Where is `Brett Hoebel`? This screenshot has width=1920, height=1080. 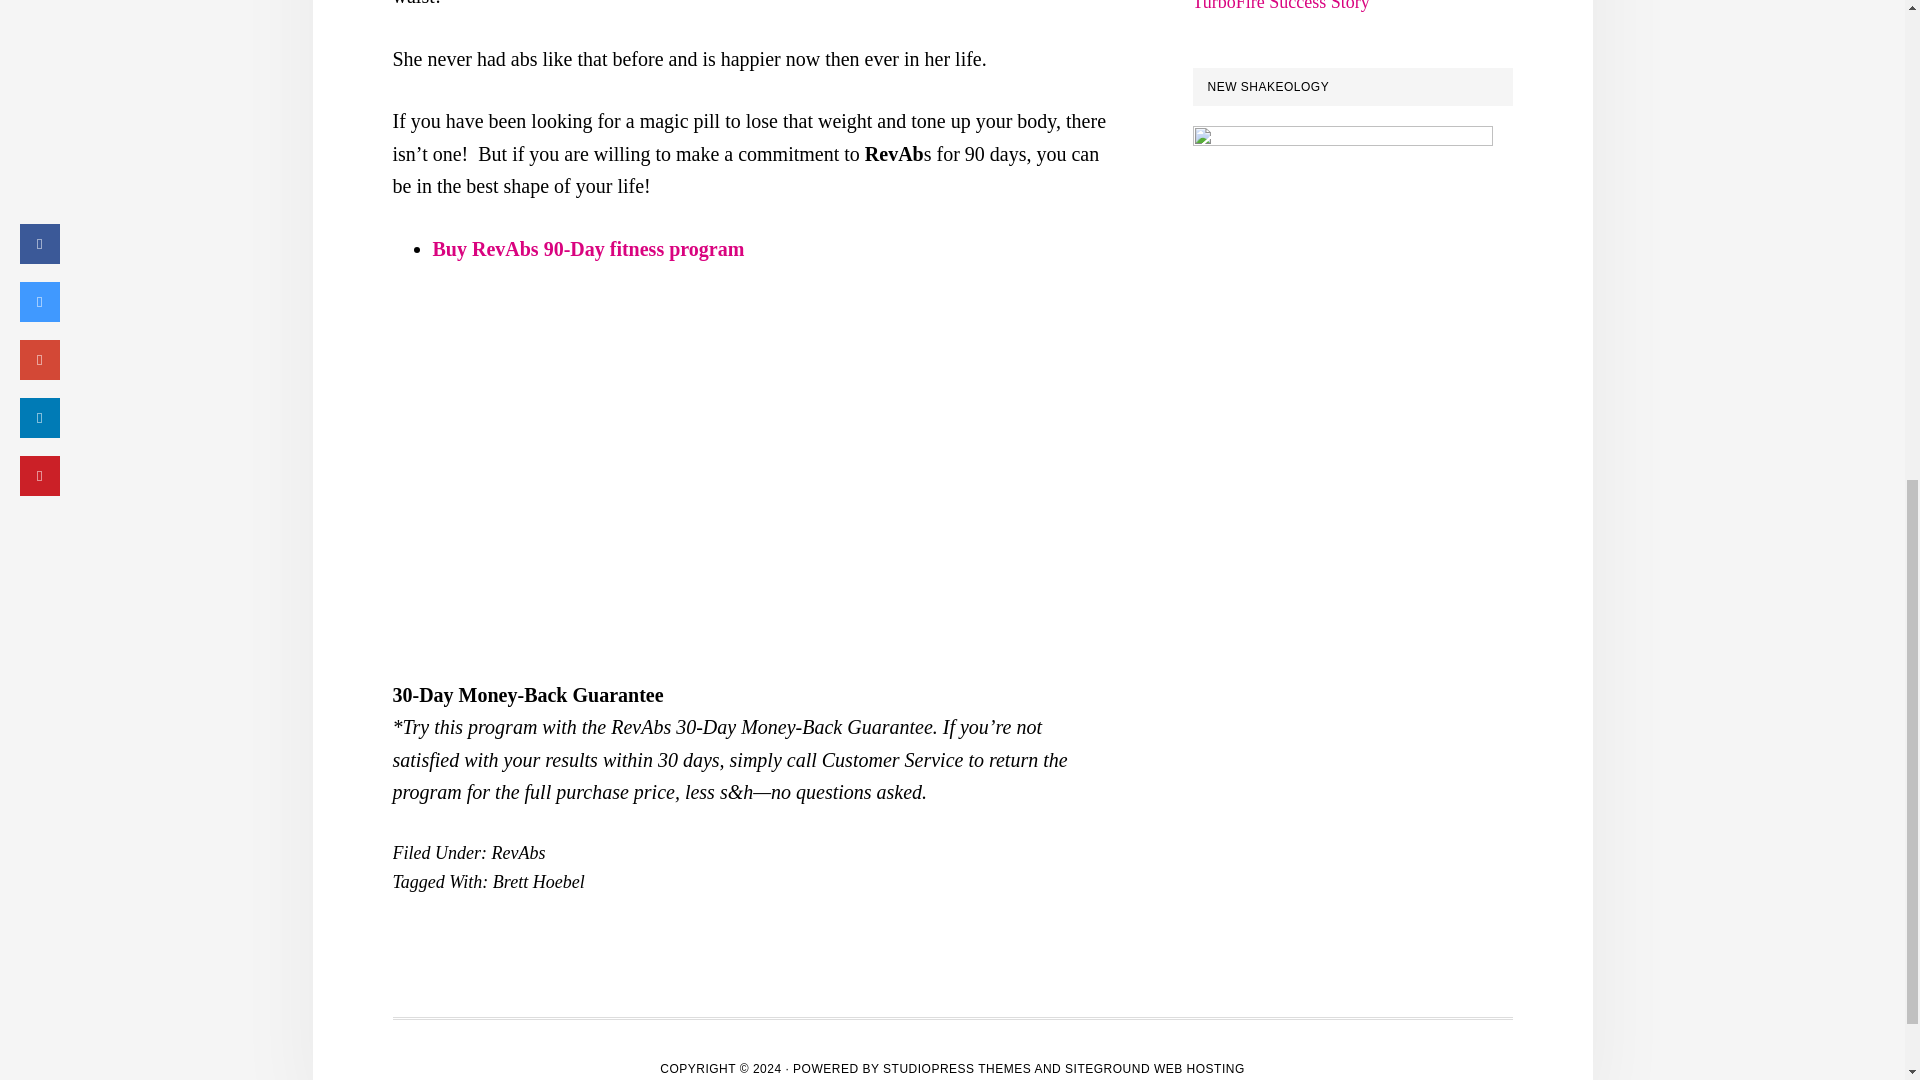 Brett Hoebel is located at coordinates (539, 882).